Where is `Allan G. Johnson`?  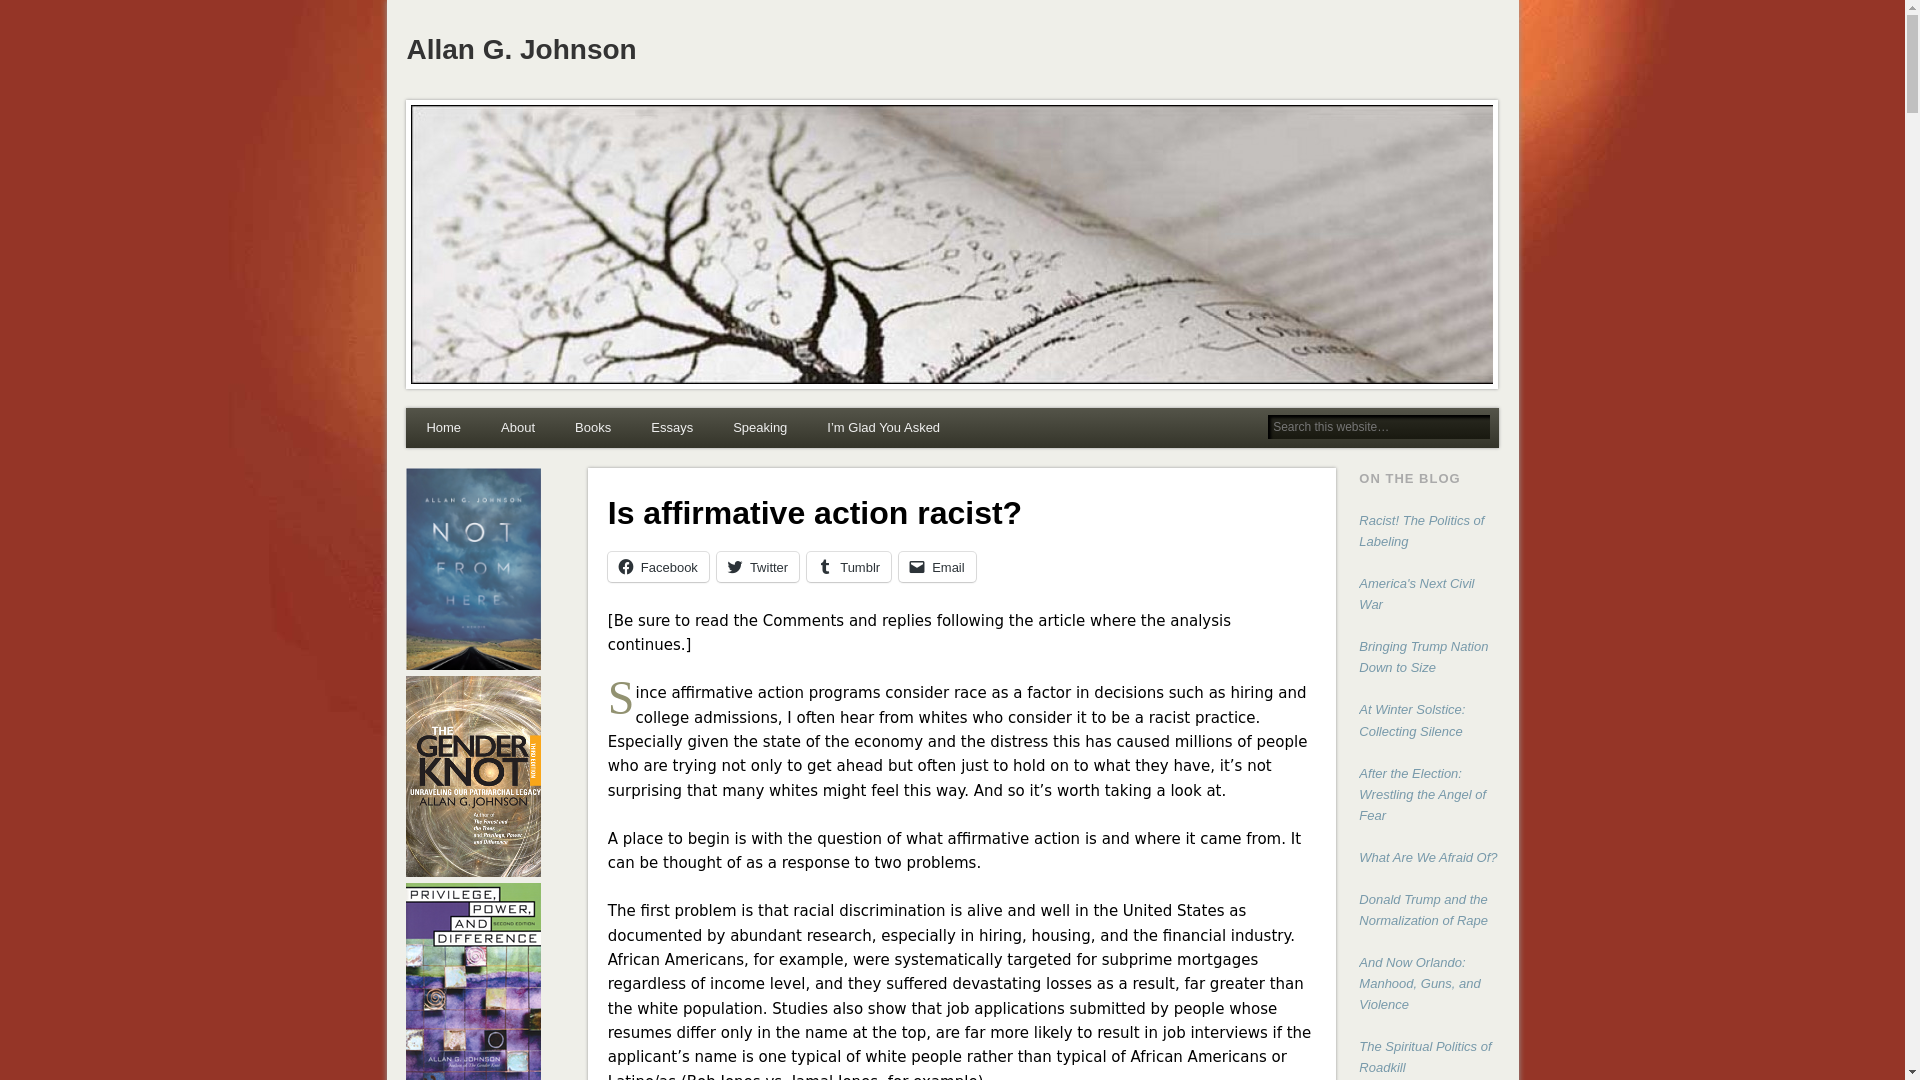 Allan G. Johnson is located at coordinates (520, 48).